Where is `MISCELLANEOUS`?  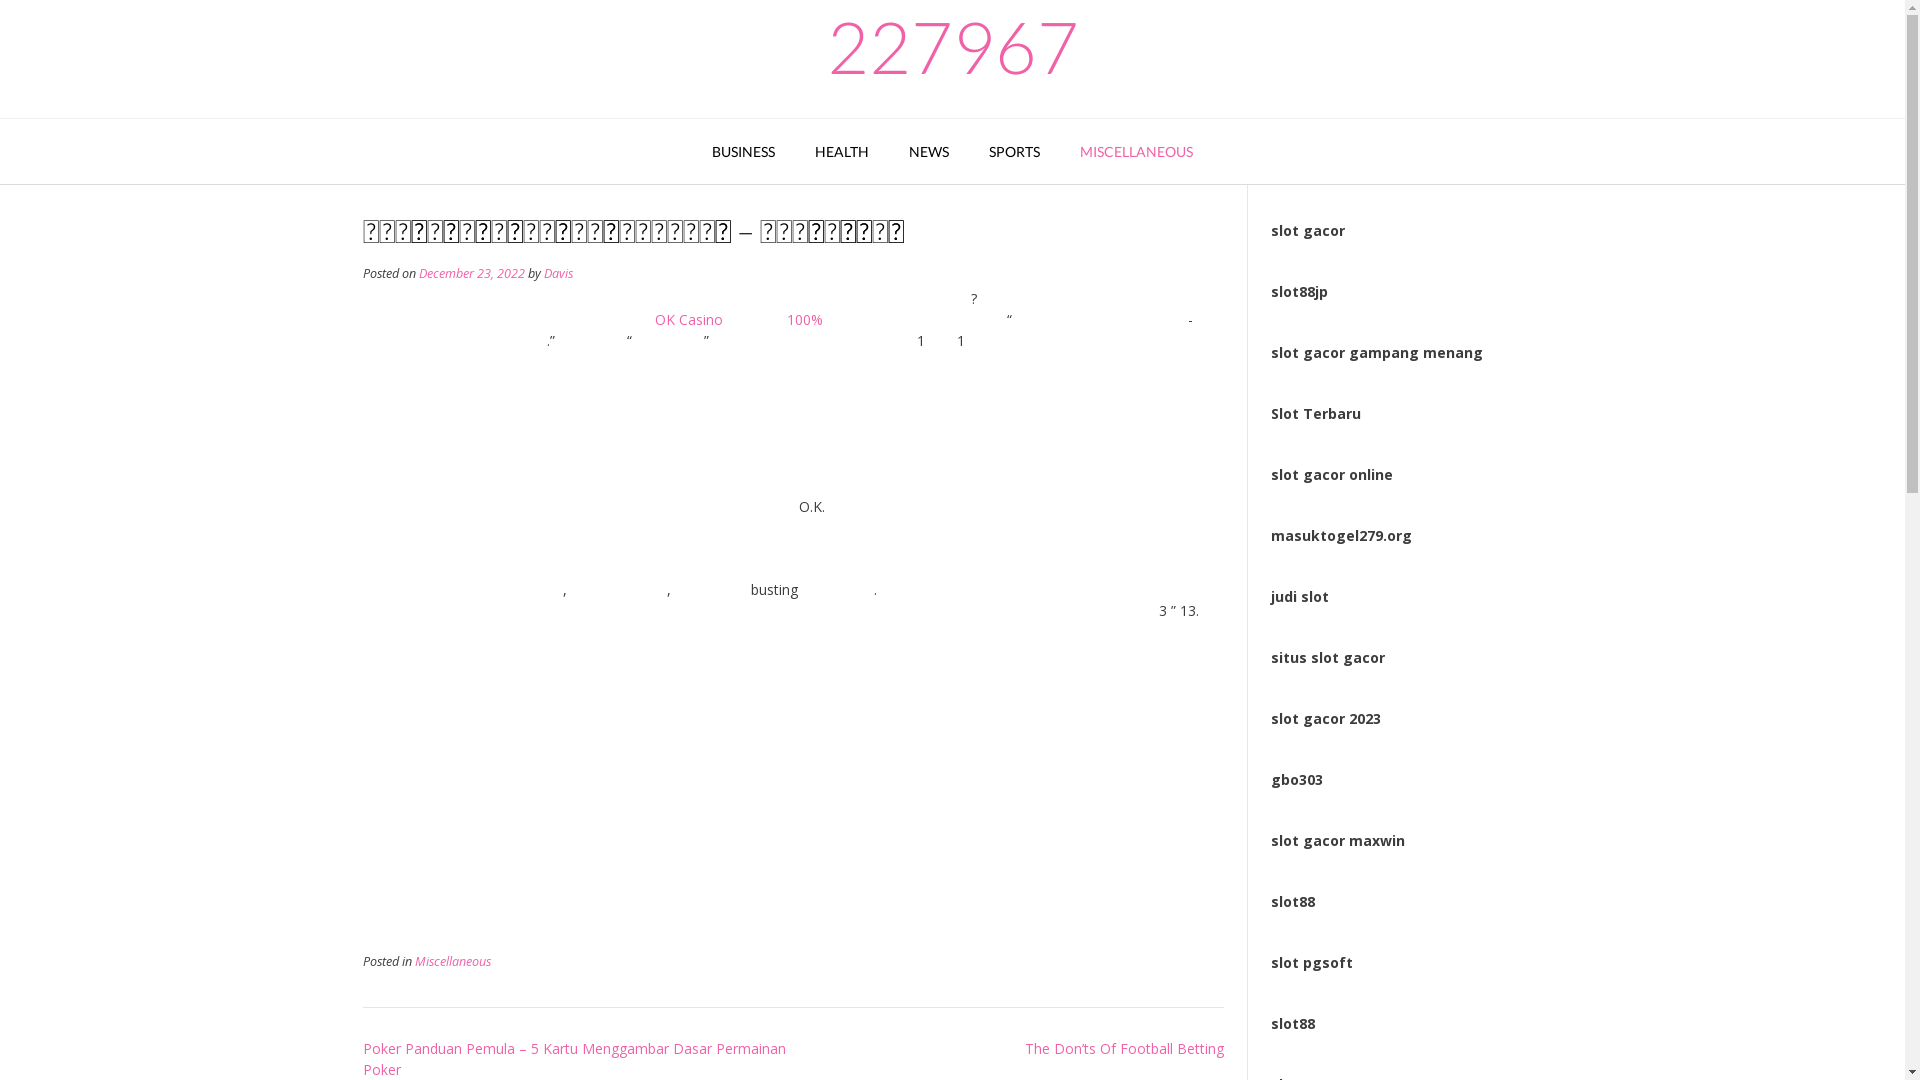 MISCELLANEOUS is located at coordinates (1136, 152).